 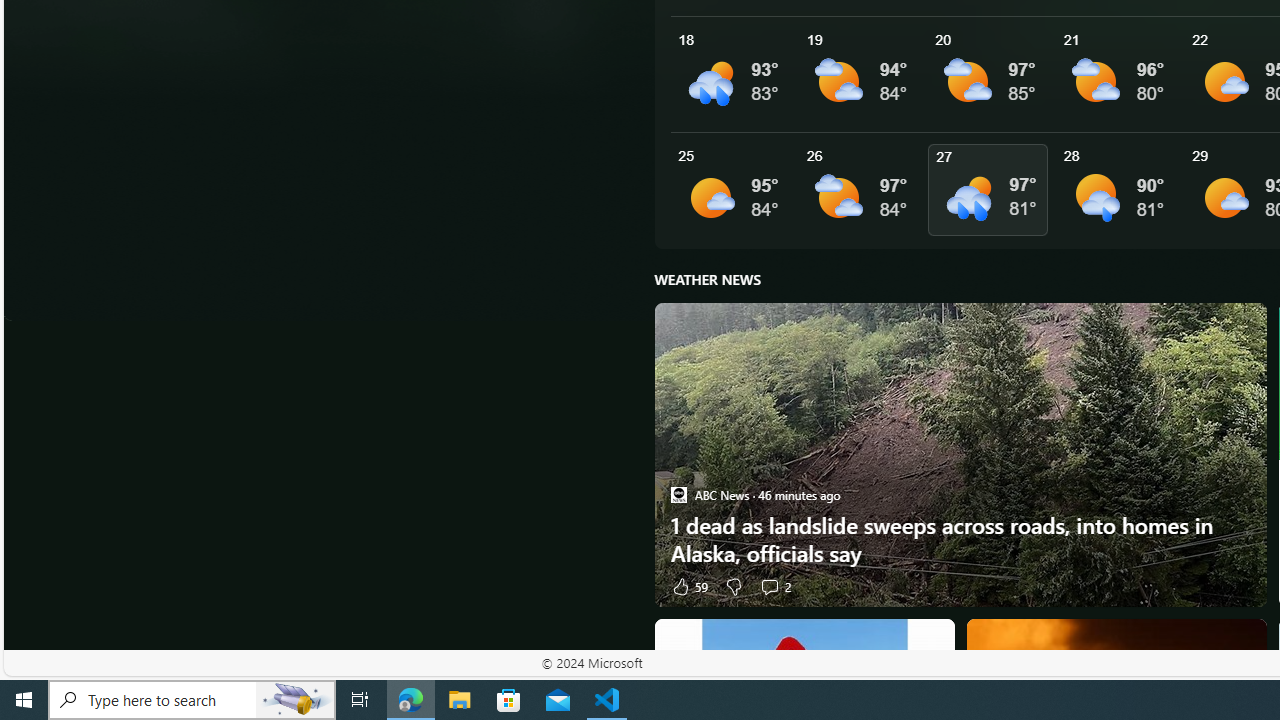 What do you see at coordinates (688, 586) in the screenshot?
I see `59 Like` at bounding box center [688, 586].